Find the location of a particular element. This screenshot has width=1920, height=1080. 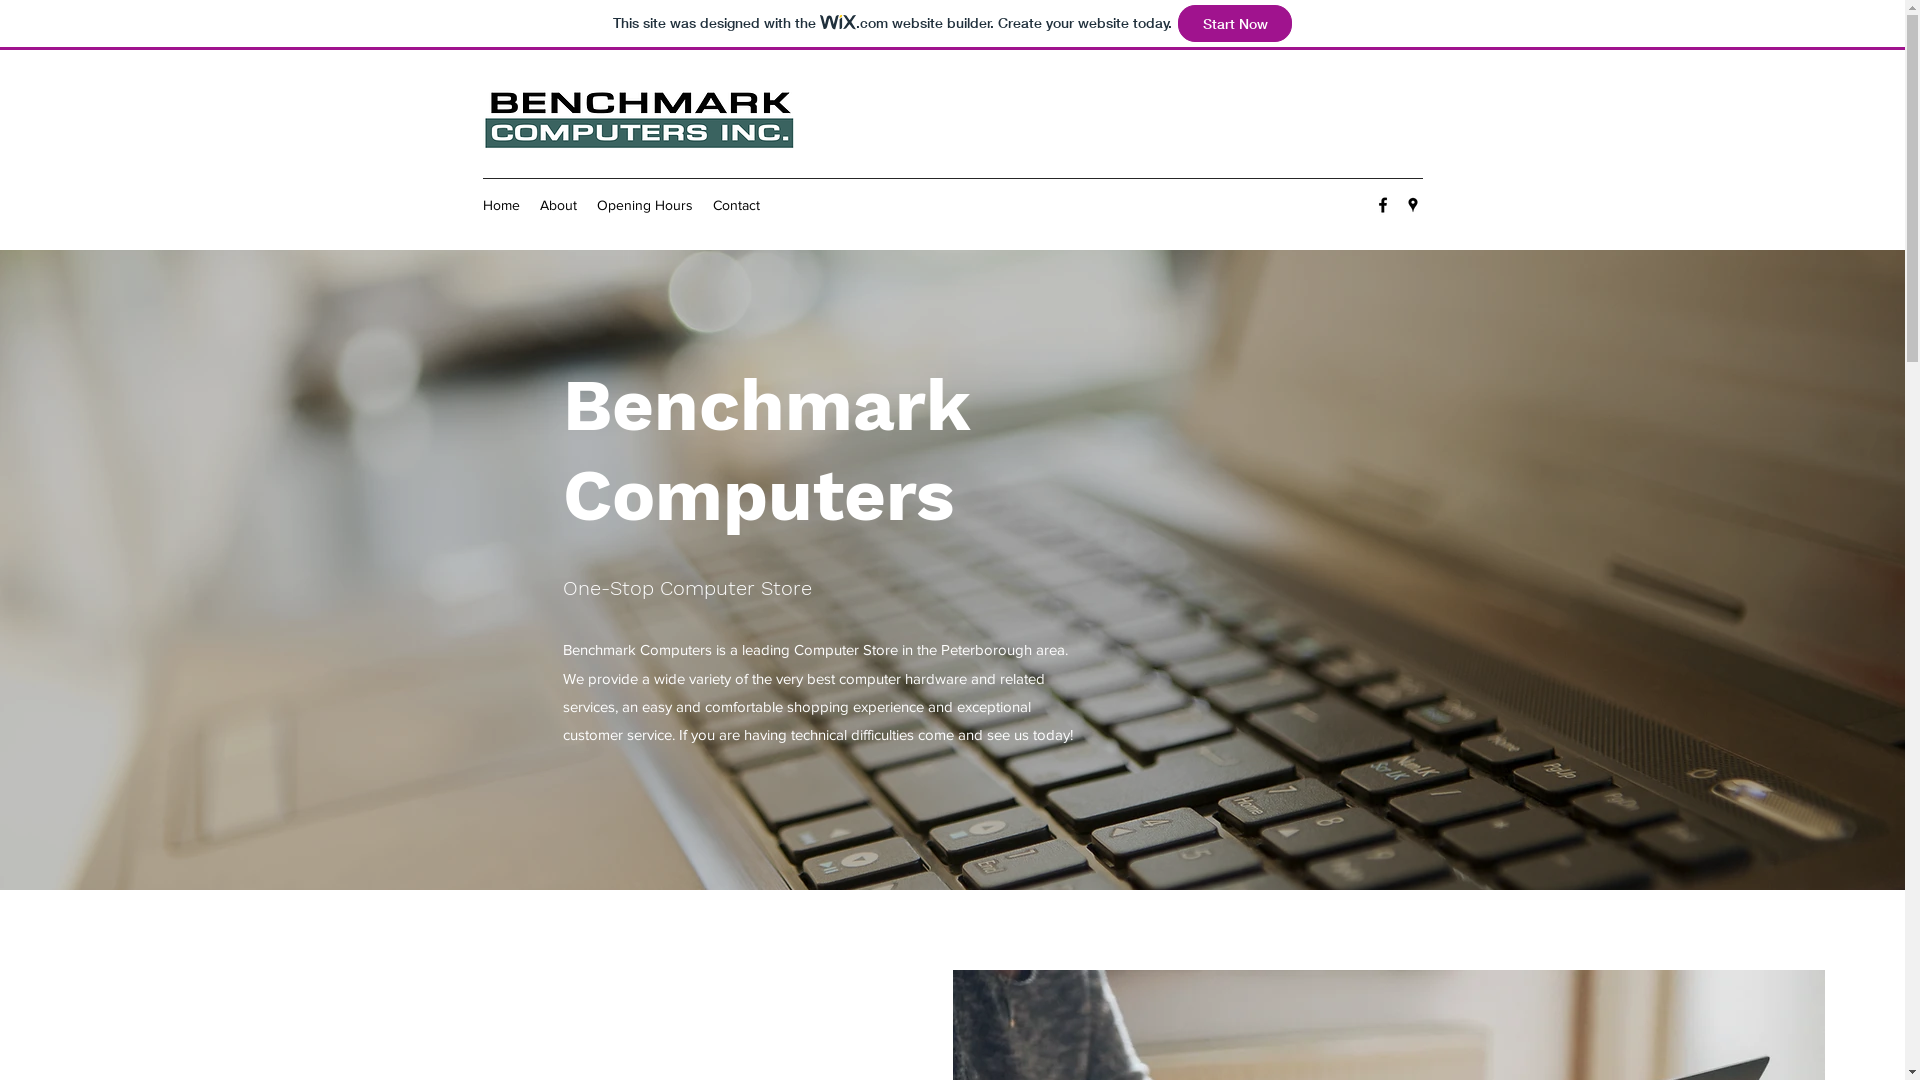

Home is located at coordinates (500, 205).